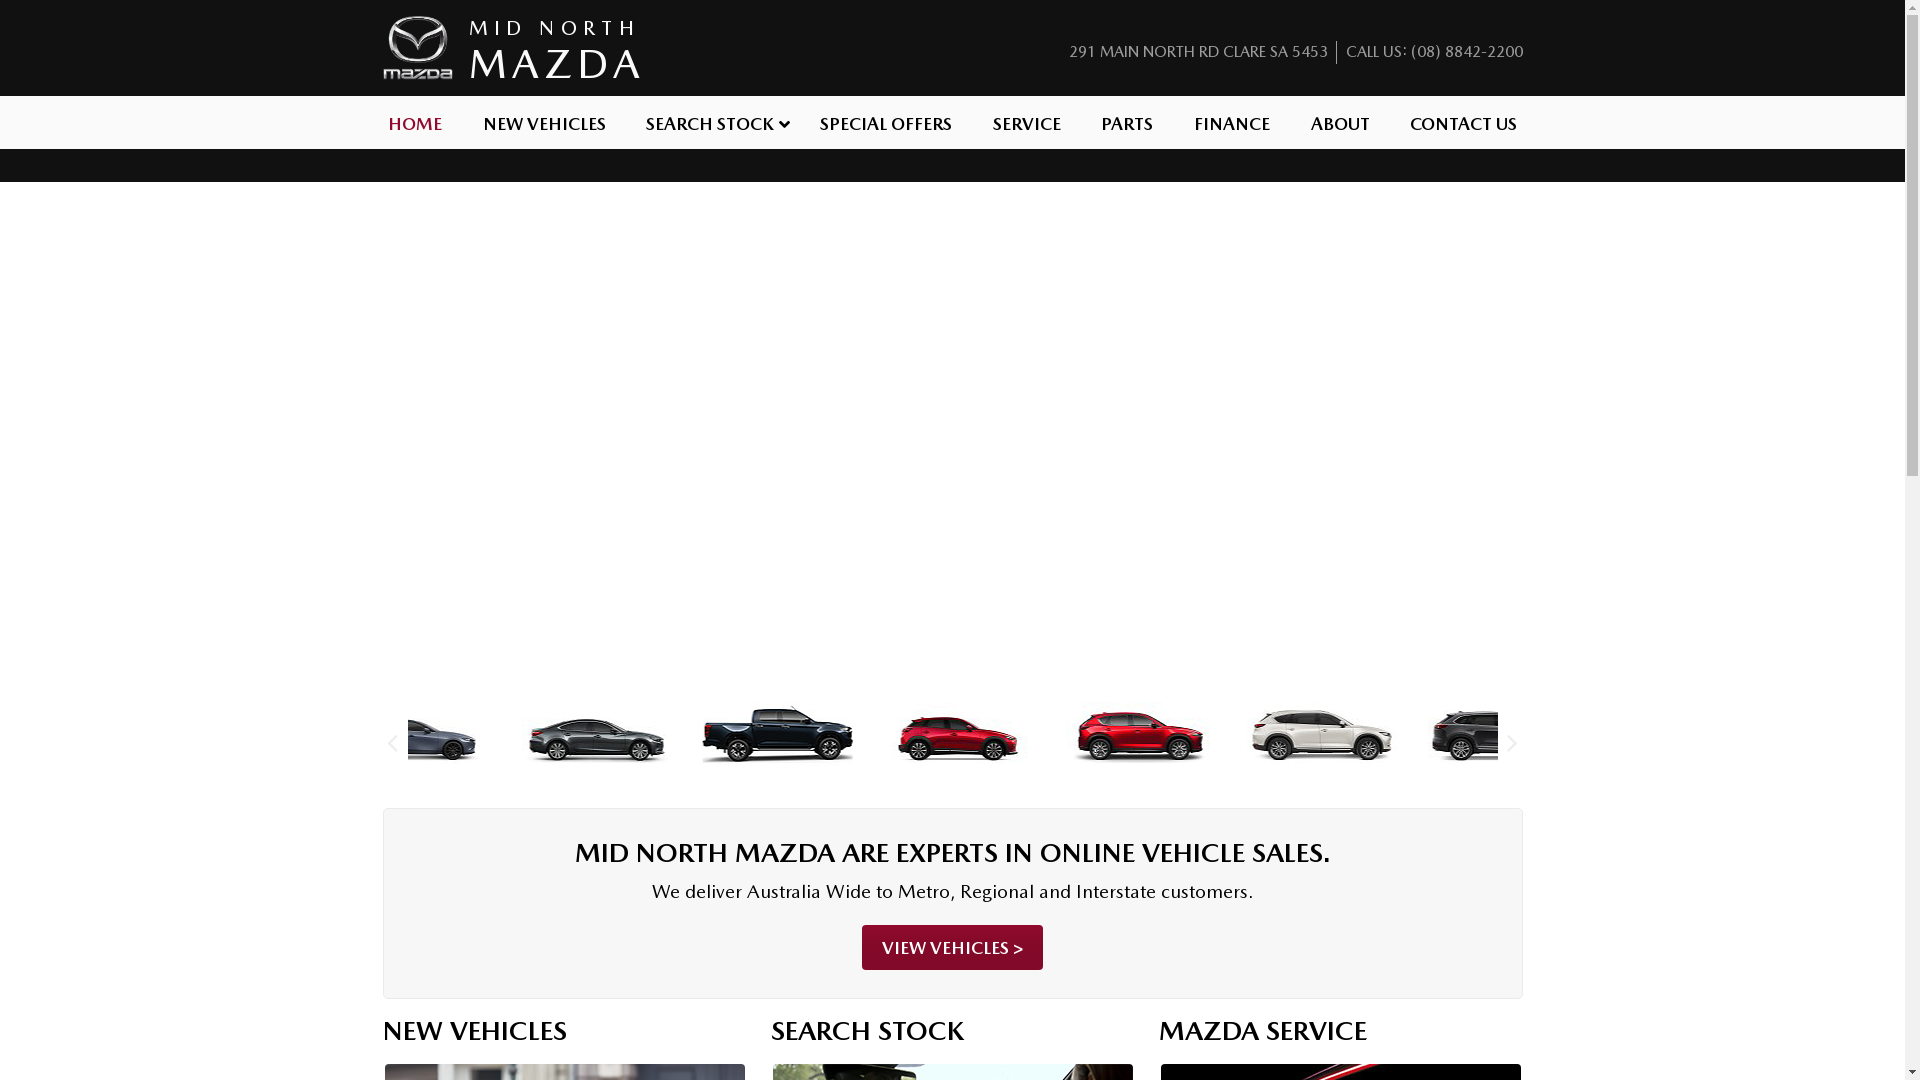 The width and height of the screenshot is (1920, 1080). What do you see at coordinates (886, 122) in the screenshot?
I see `SPECIAL OFFERS` at bounding box center [886, 122].